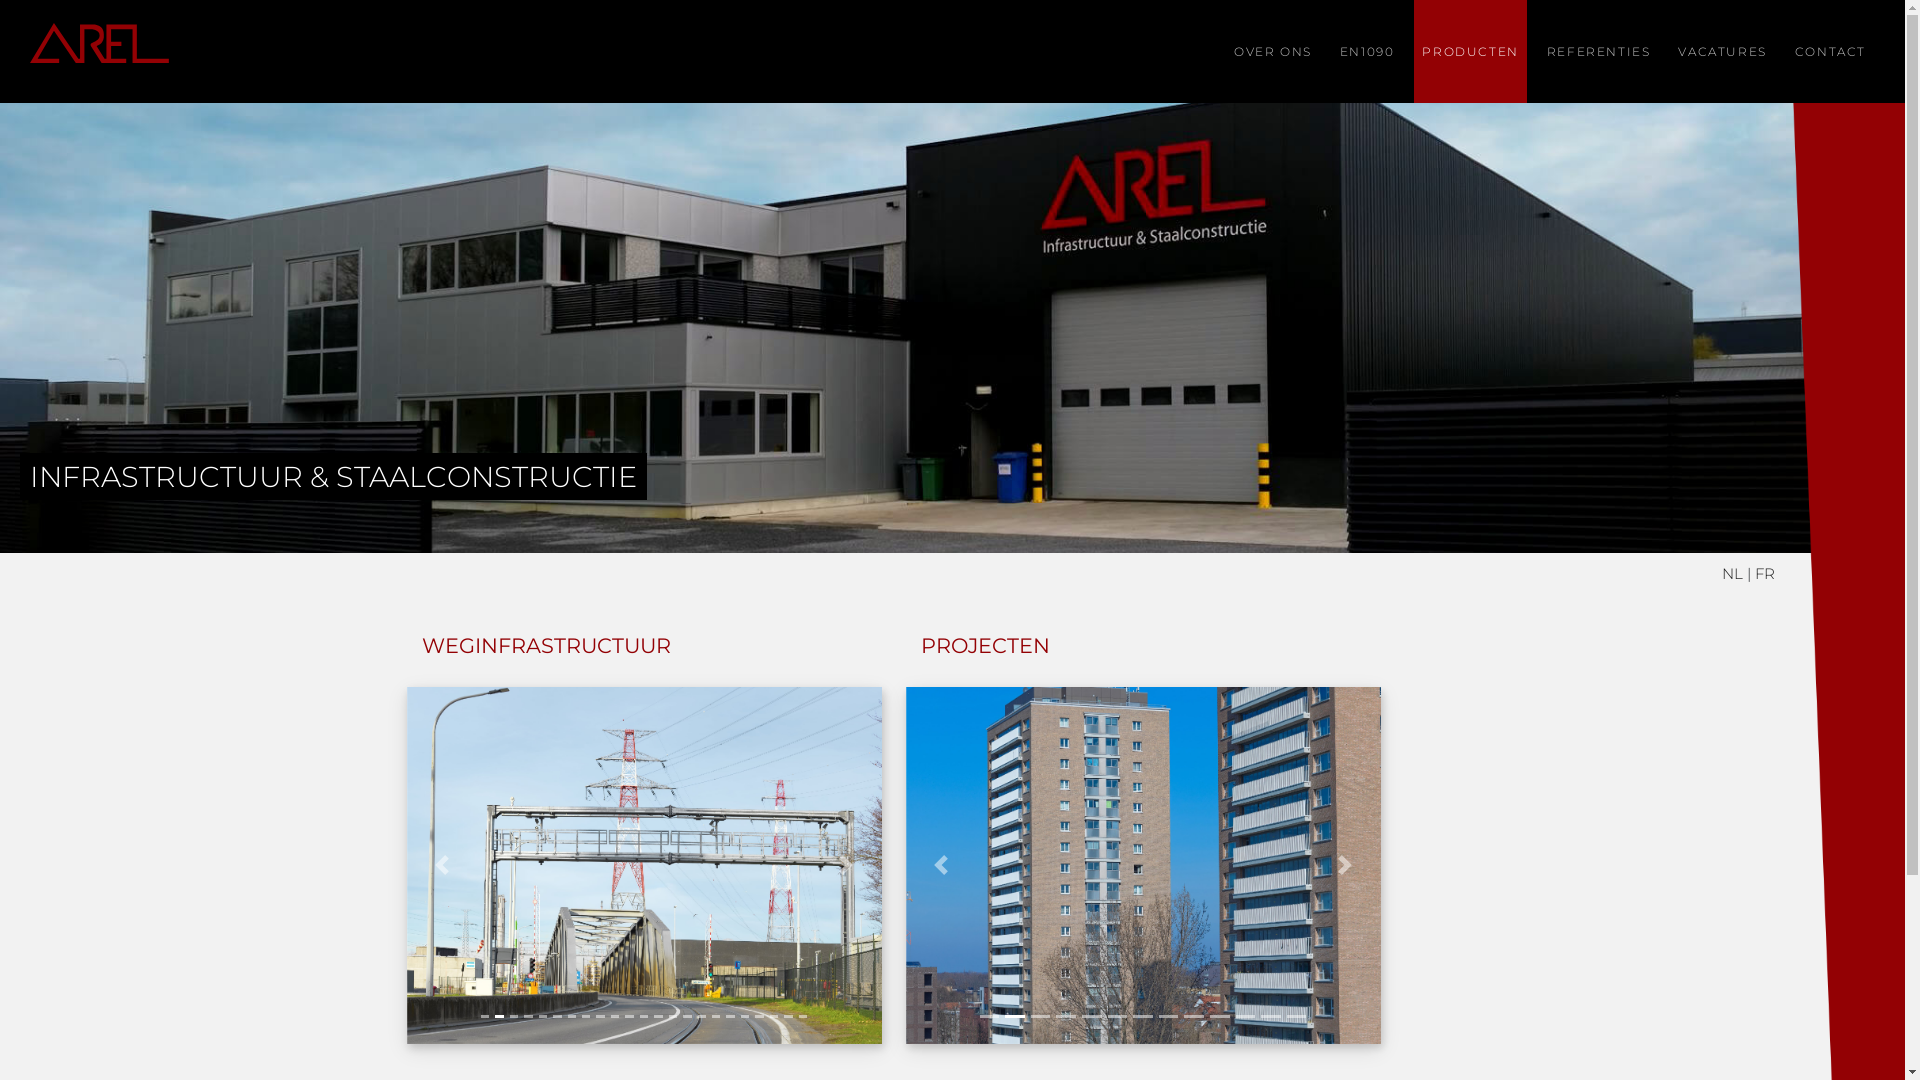  What do you see at coordinates (100, 51) in the screenshot?
I see `Arel` at bounding box center [100, 51].